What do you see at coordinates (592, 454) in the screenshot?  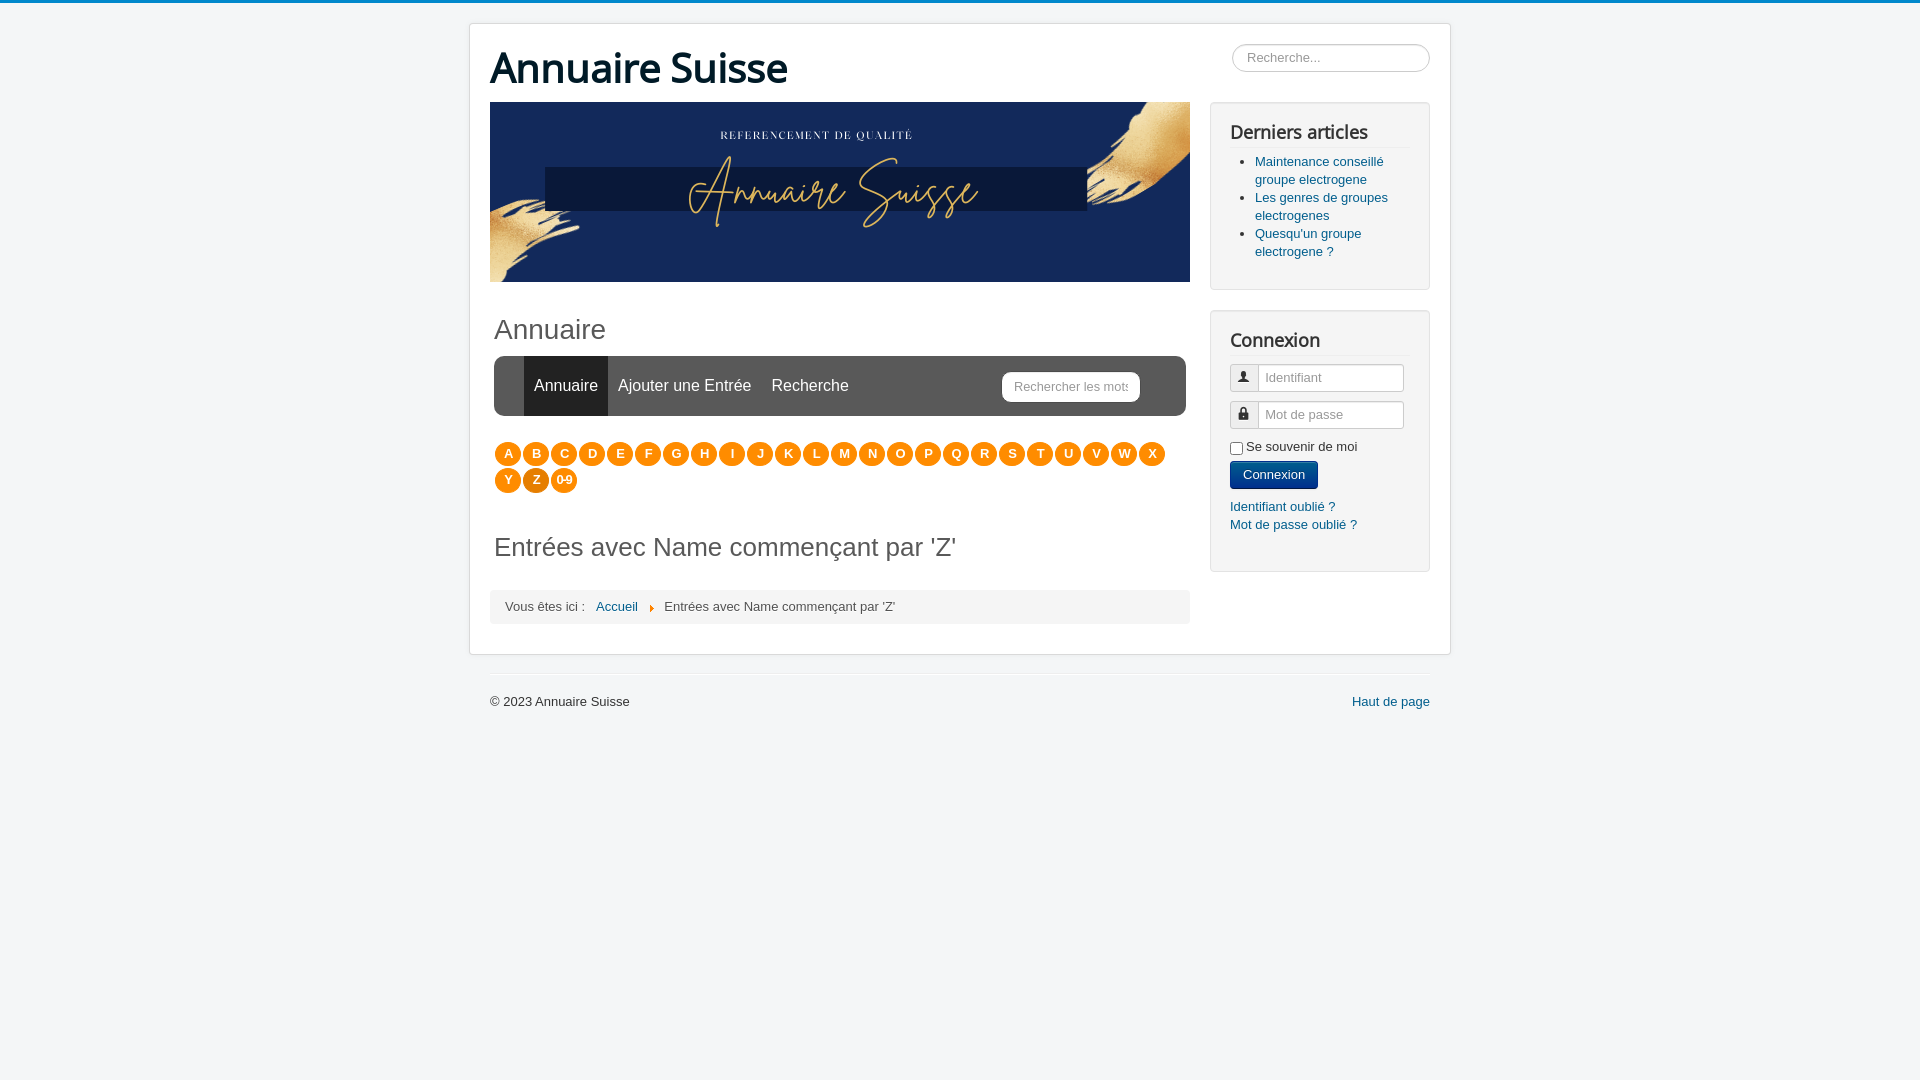 I see `D` at bounding box center [592, 454].